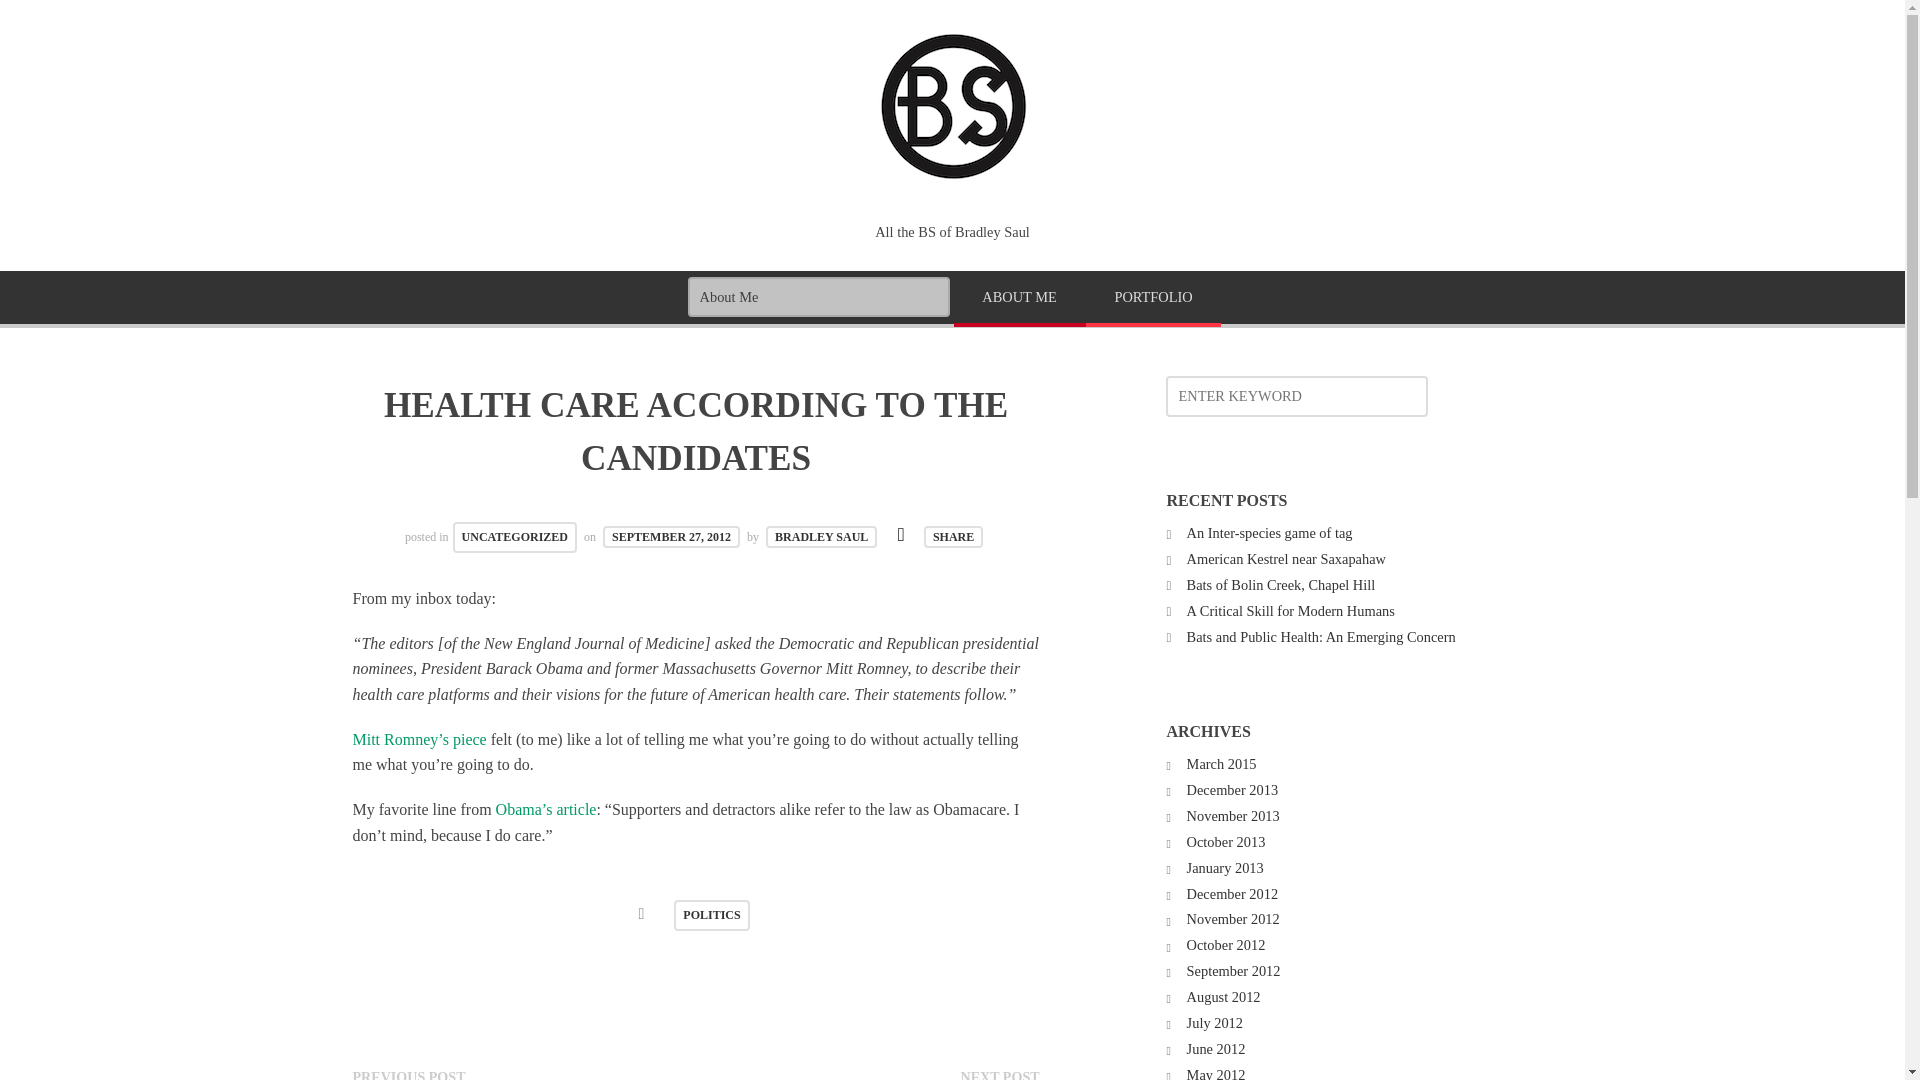 The image size is (1920, 1080). I want to click on November 2013, so click(1233, 816).